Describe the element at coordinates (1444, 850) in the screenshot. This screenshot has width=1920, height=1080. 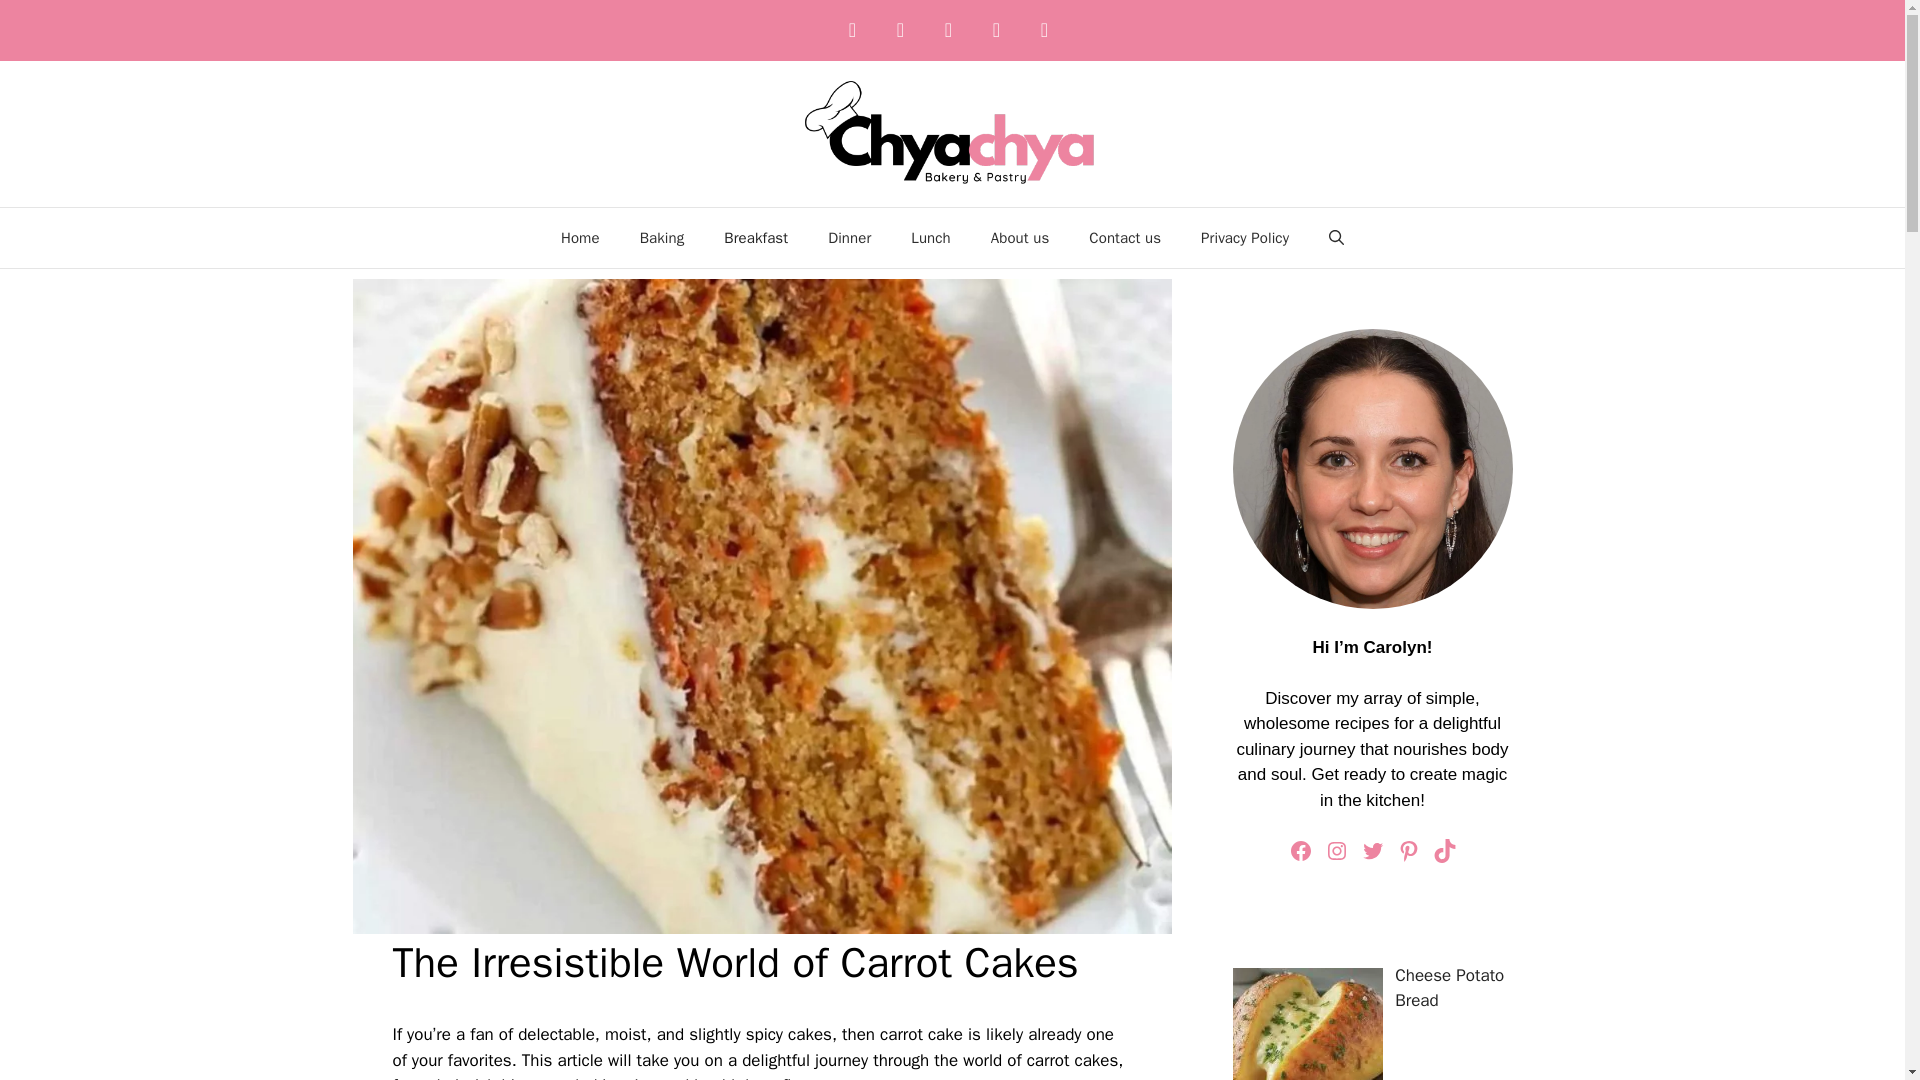
I see `TikTok` at that location.